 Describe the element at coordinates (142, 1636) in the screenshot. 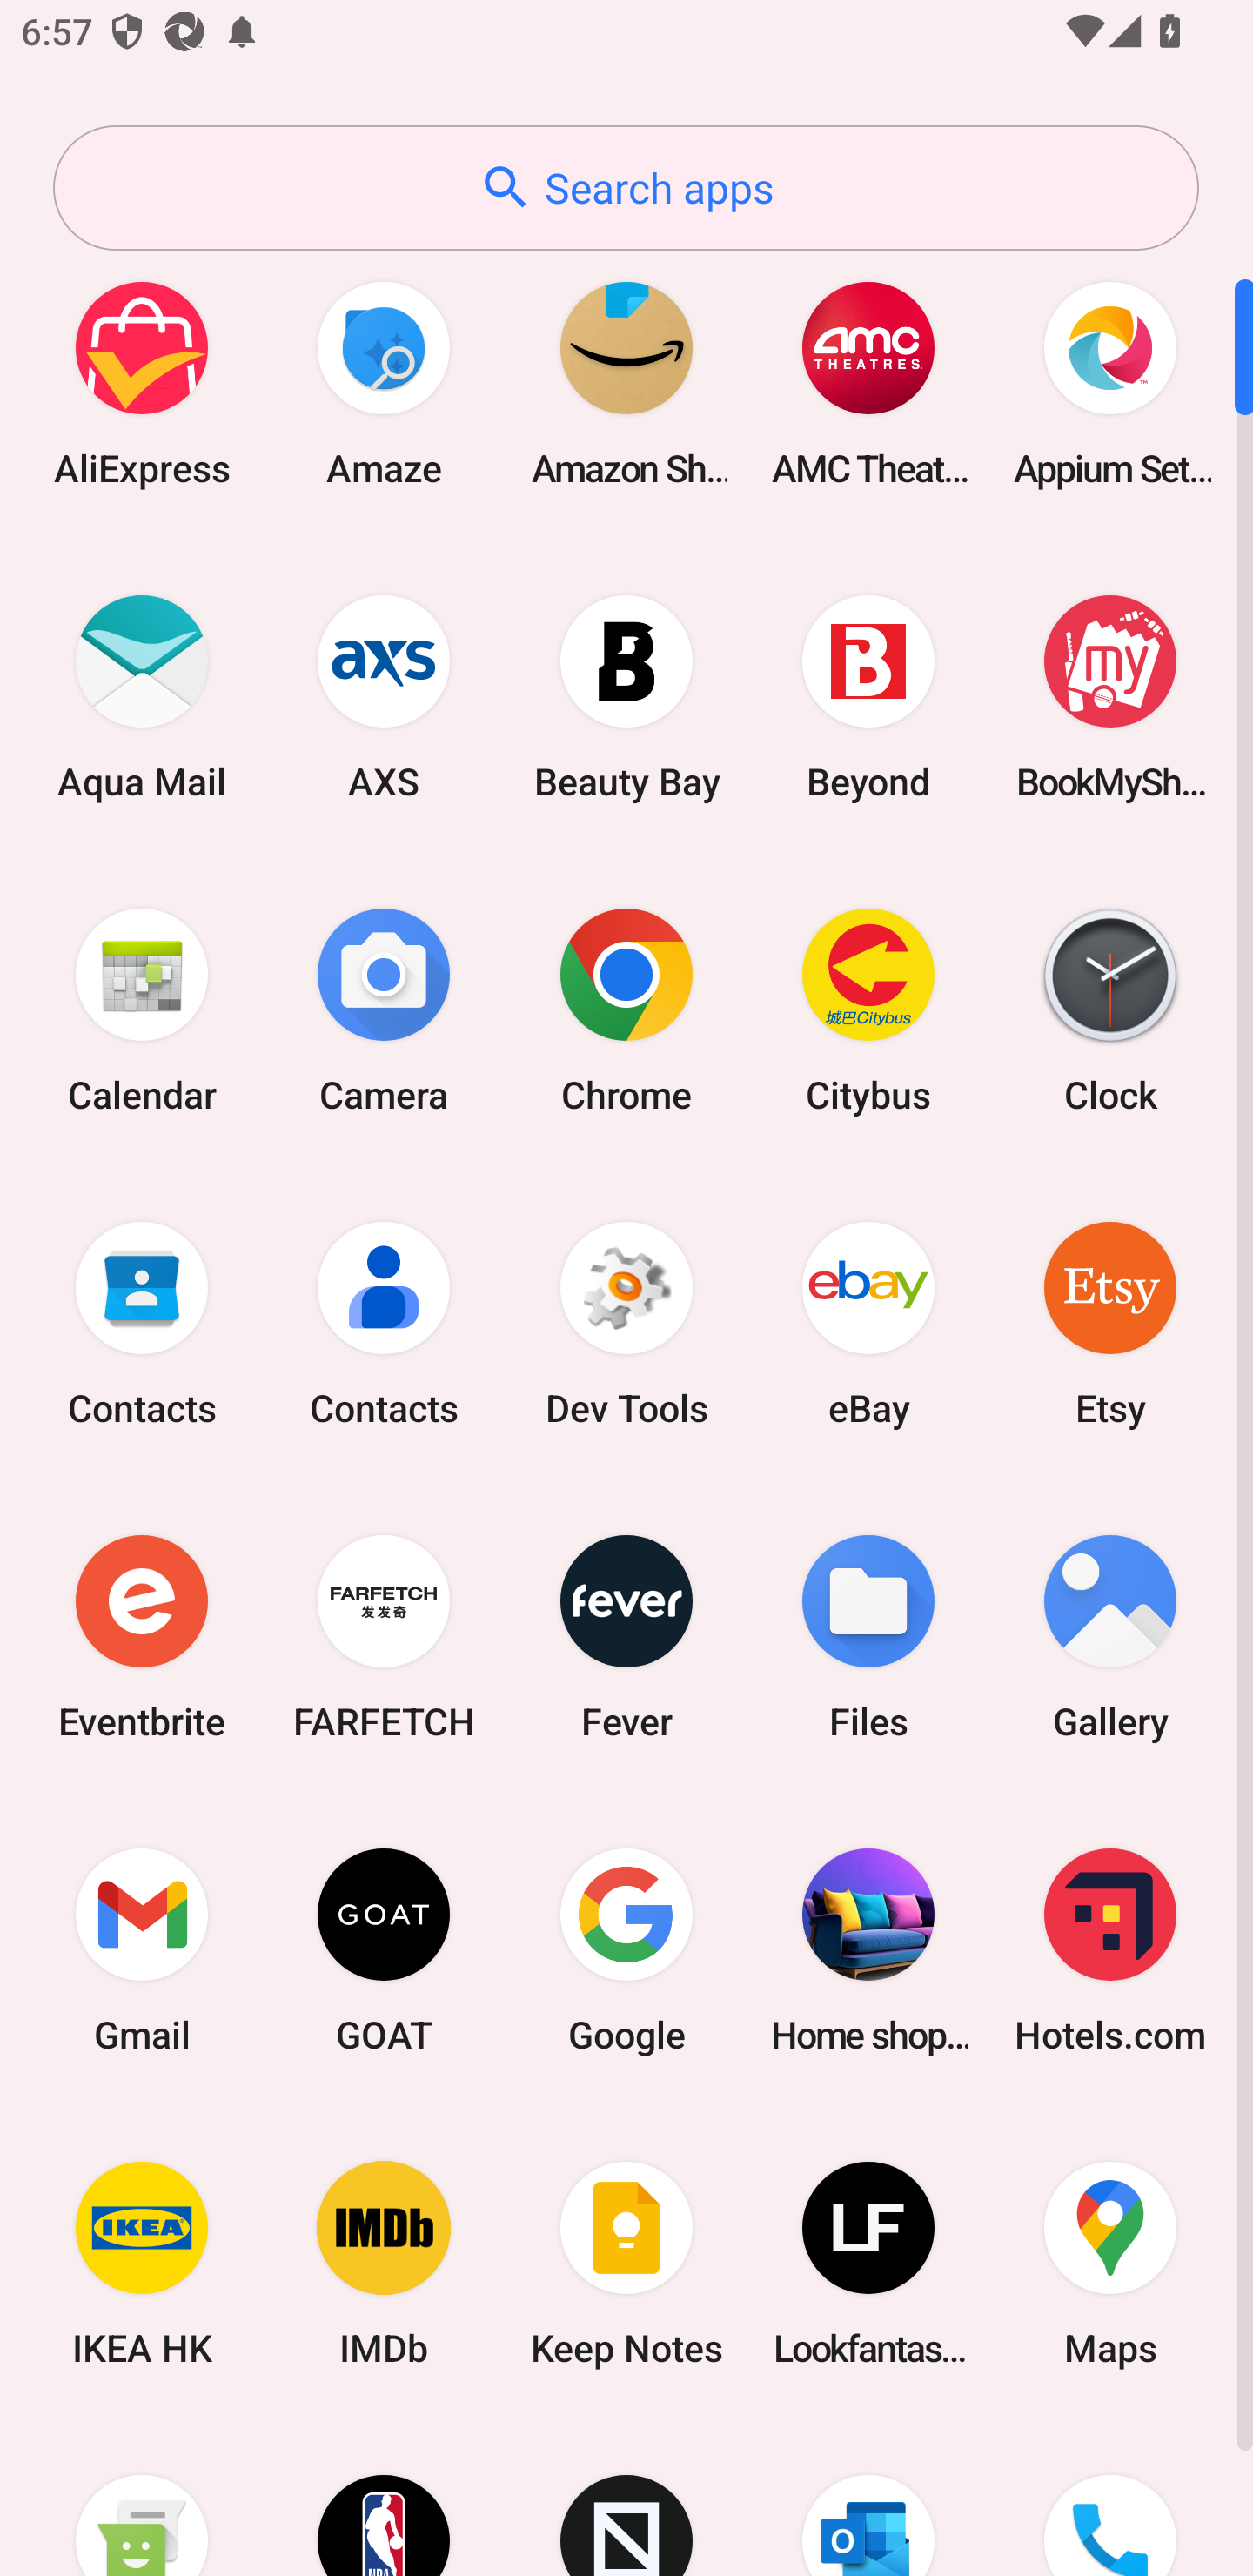

I see `Eventbrite` at that location.